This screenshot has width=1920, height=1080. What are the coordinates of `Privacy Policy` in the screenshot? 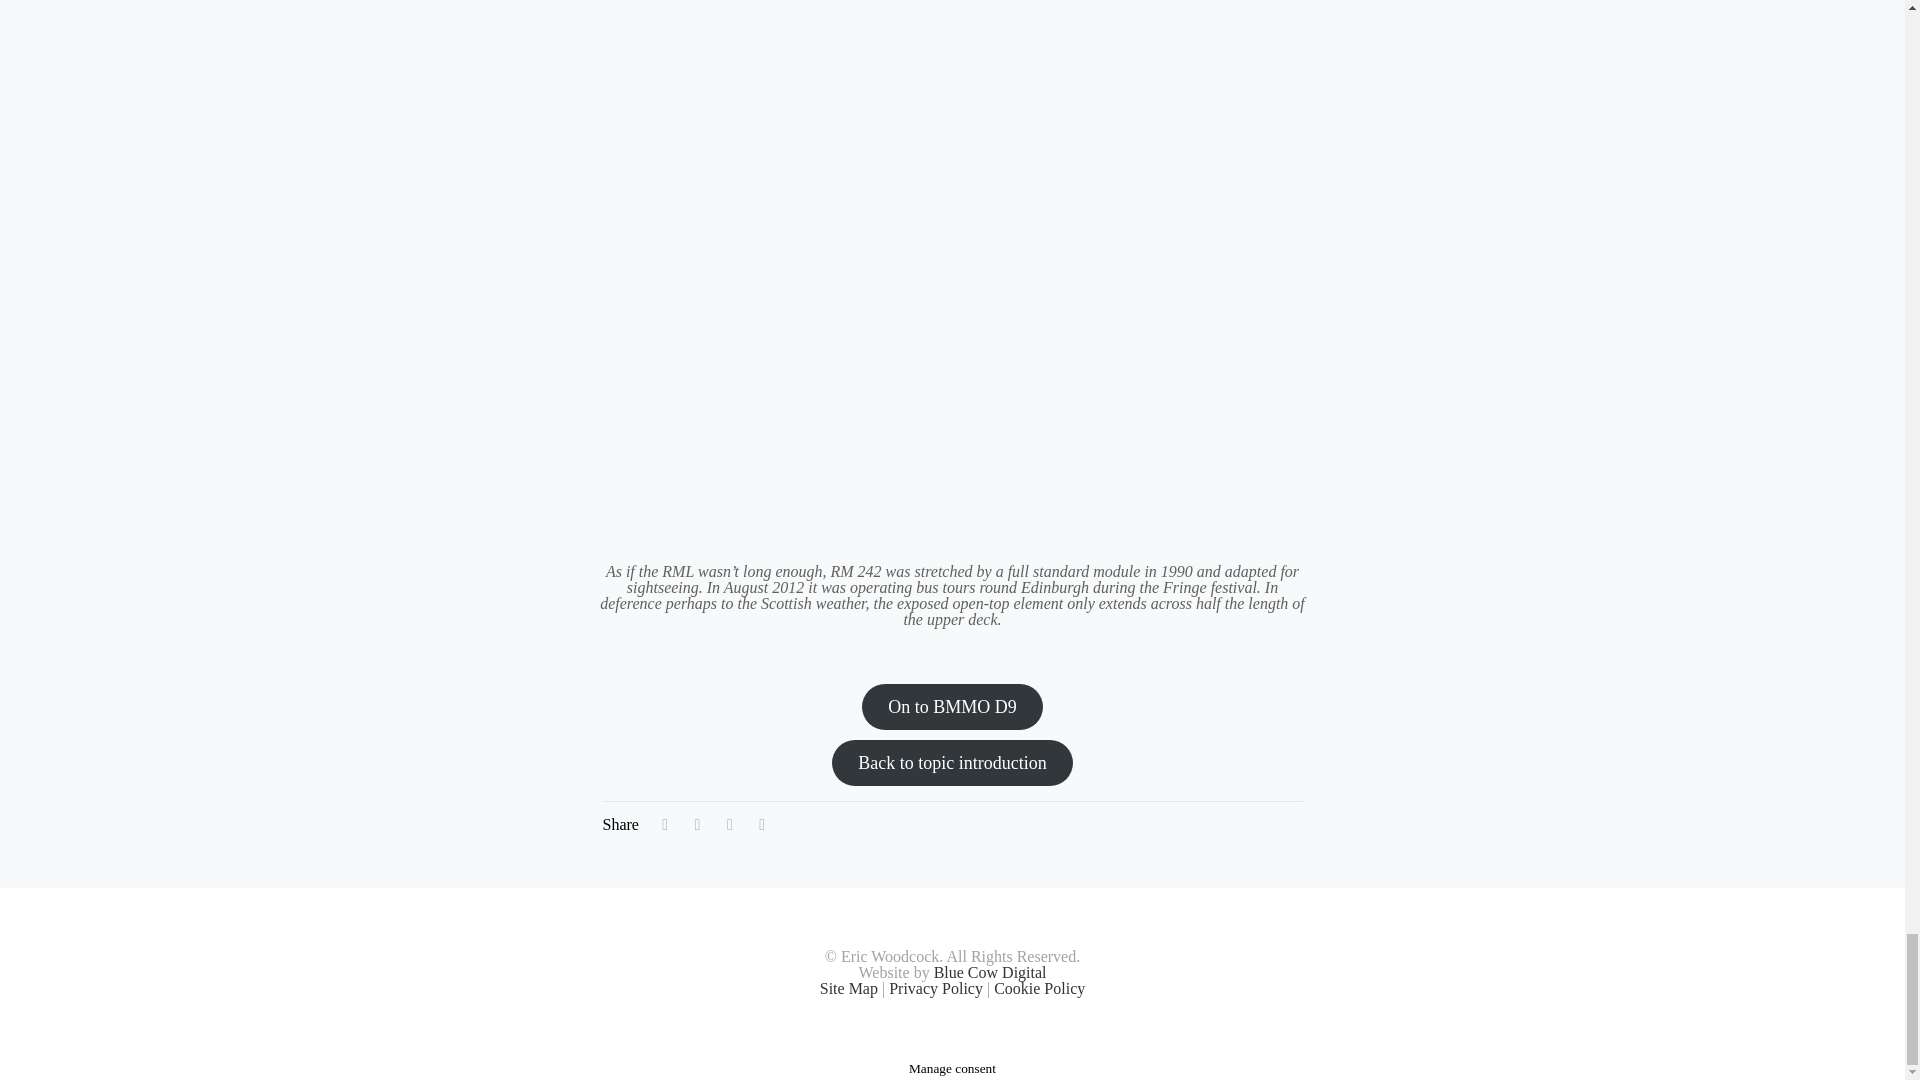 It's located at (936, 988).